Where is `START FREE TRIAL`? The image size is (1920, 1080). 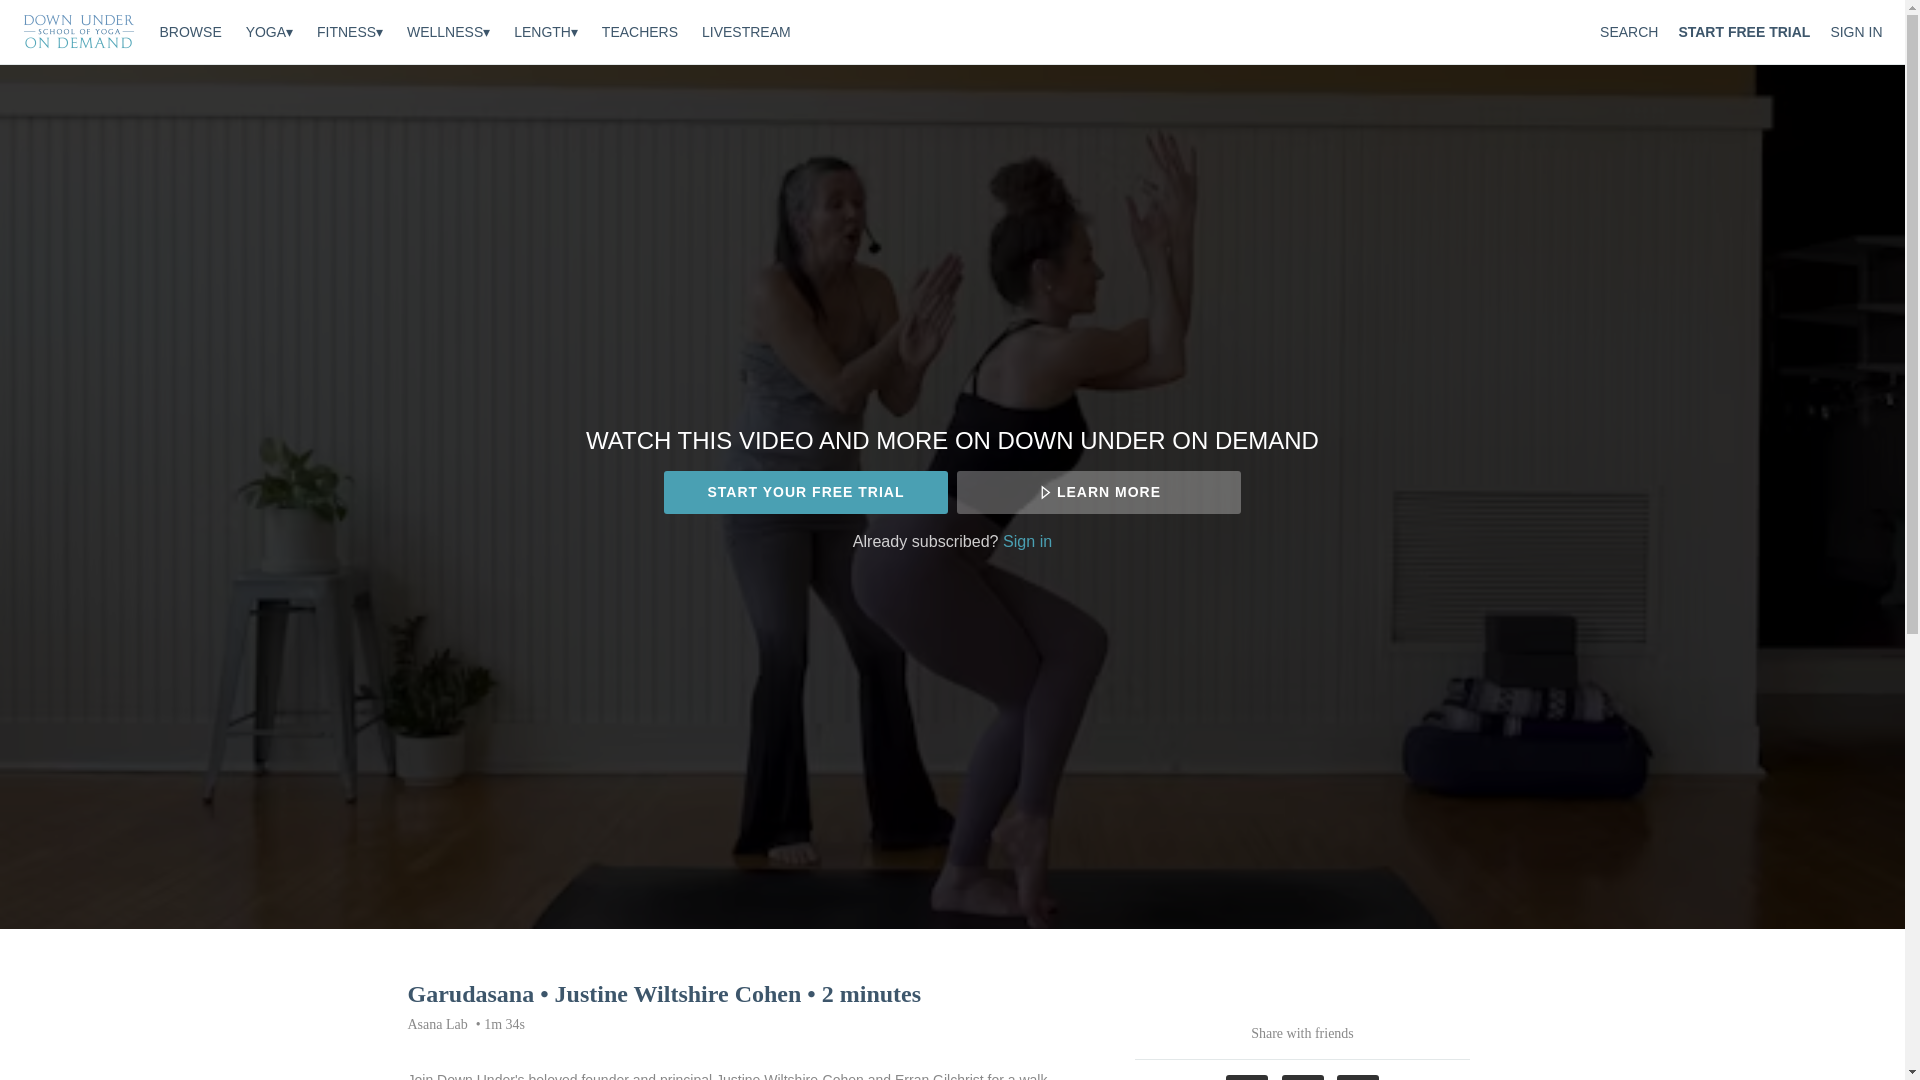 START FREE TRIAL is located at coordinates (1744, 32).